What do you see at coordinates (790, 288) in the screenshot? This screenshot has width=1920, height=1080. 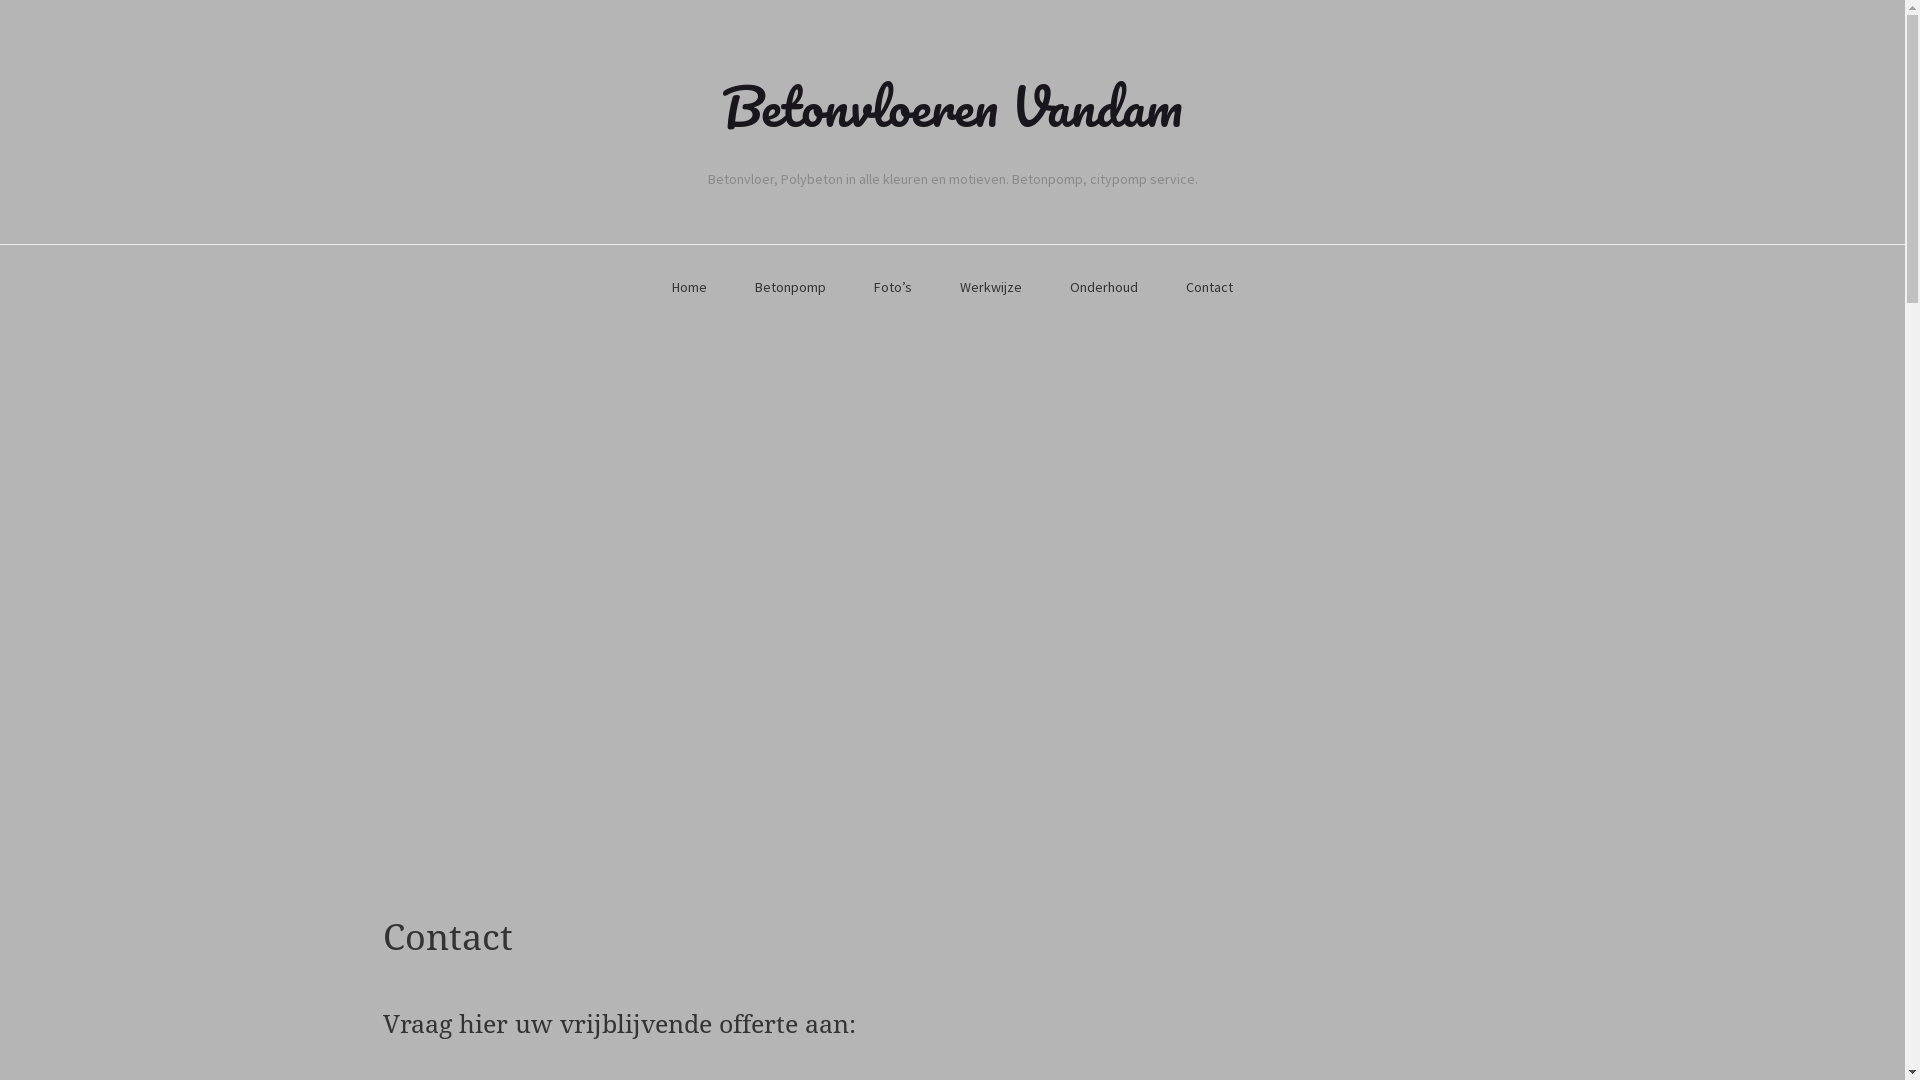 I see `Betonpomp` at bounding box center [790, 288].